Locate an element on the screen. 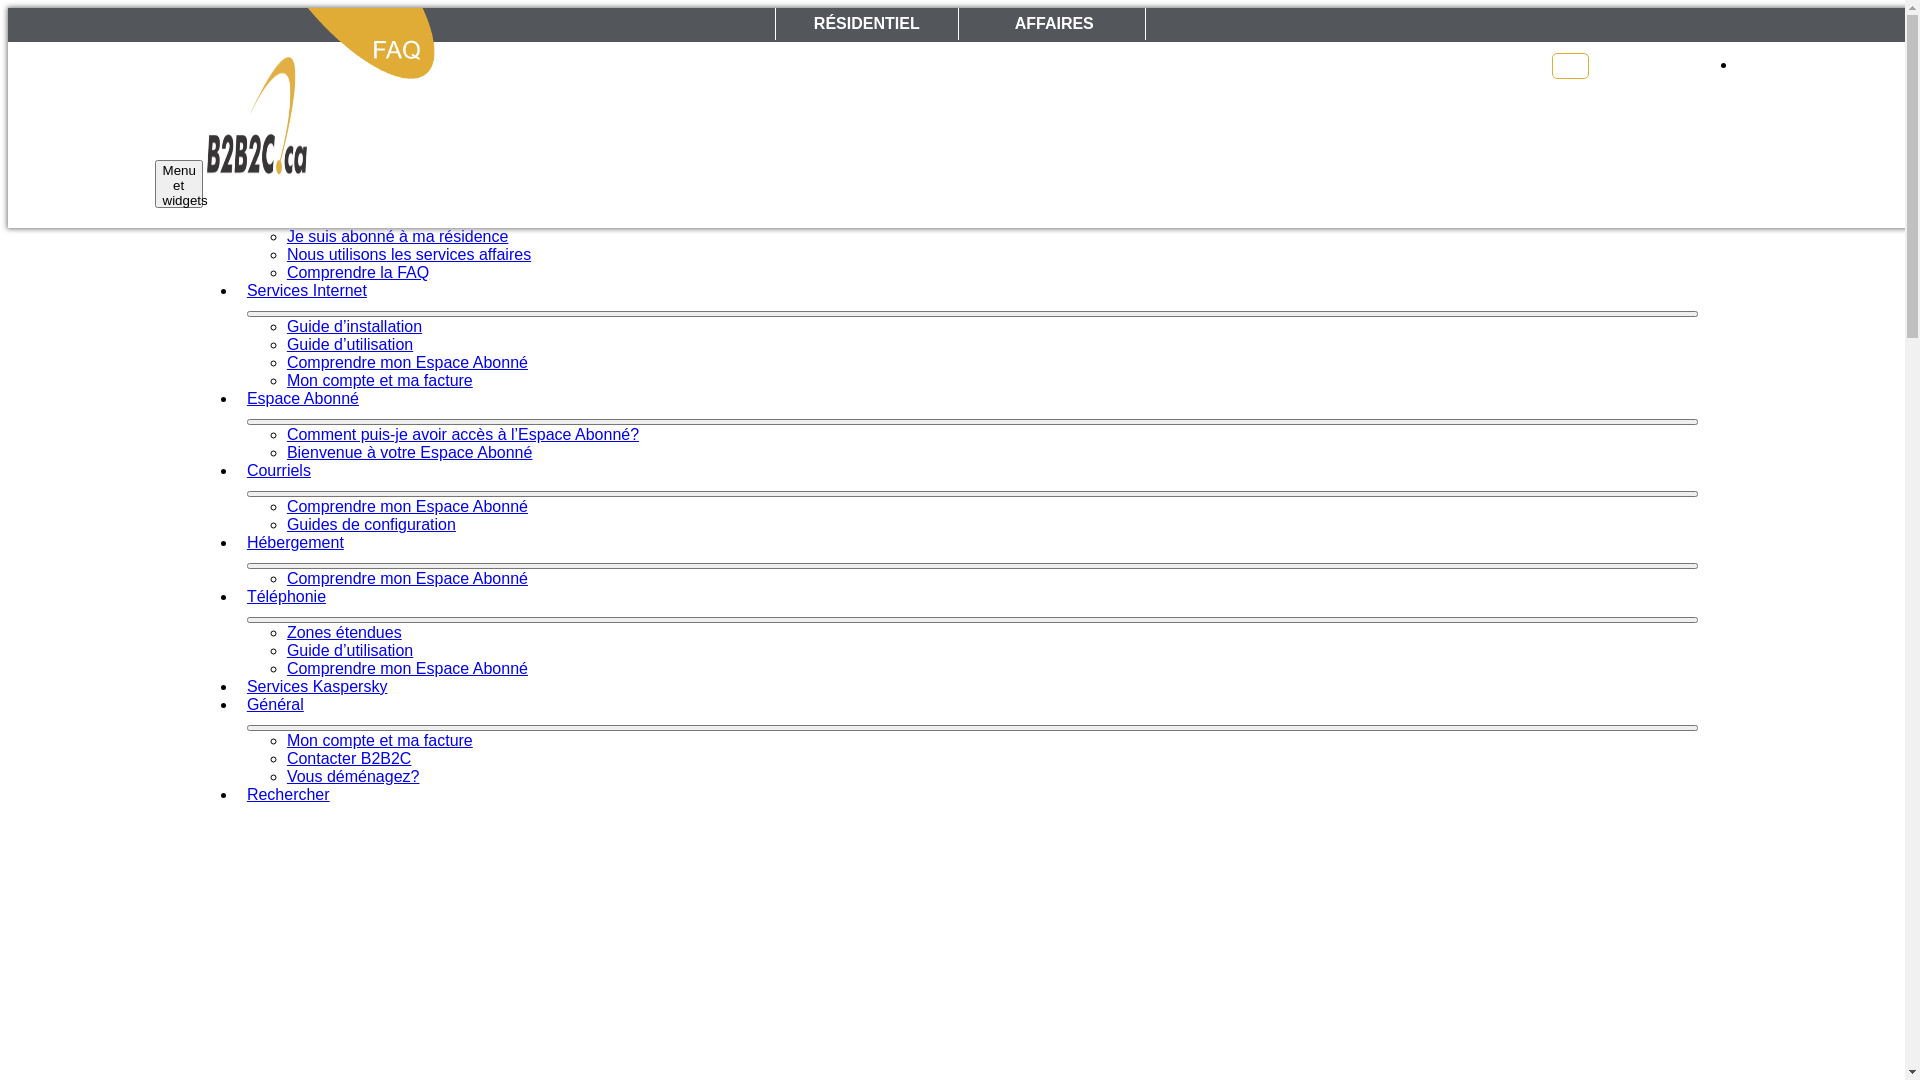 The height and width of the screenshot is (1080, 1920). ouvrir le sous-menu is located at coordinates (972, 314).